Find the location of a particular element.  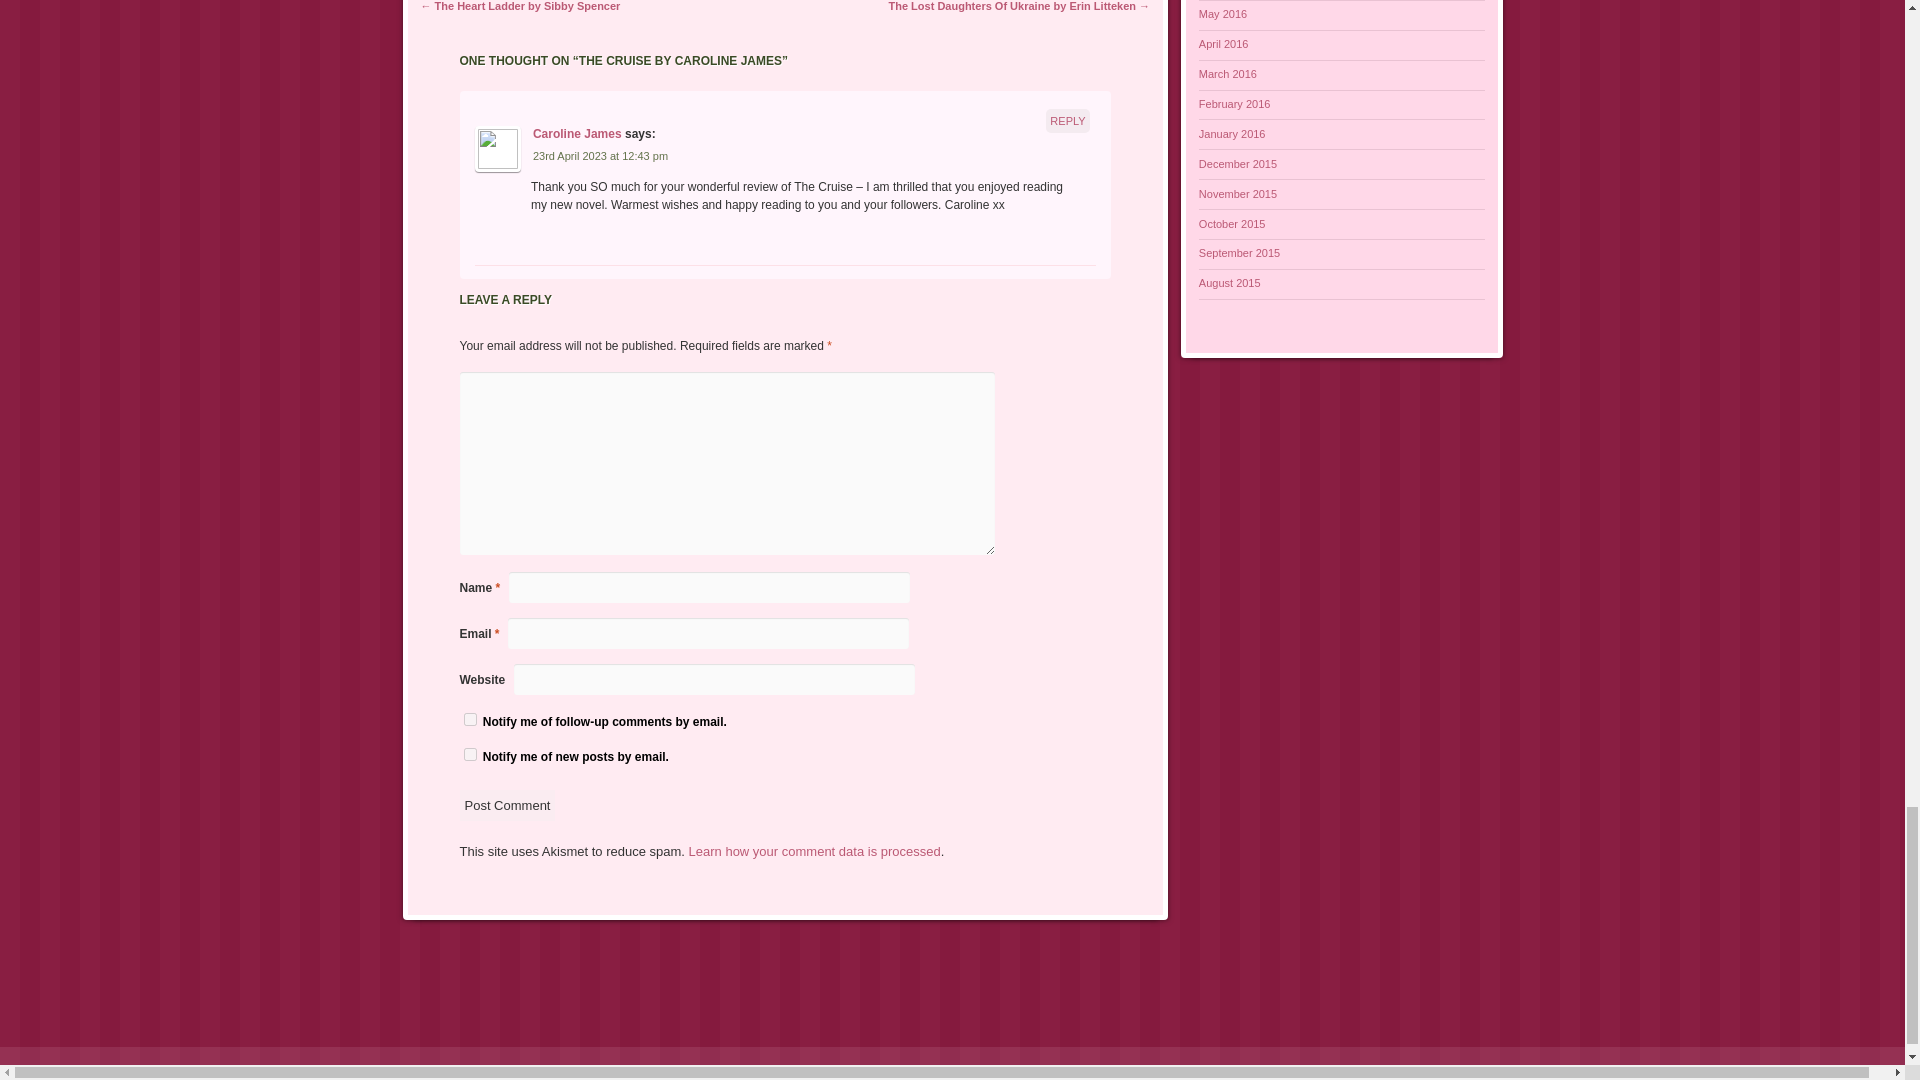

Post Comment is located at coordinates (508, 804).